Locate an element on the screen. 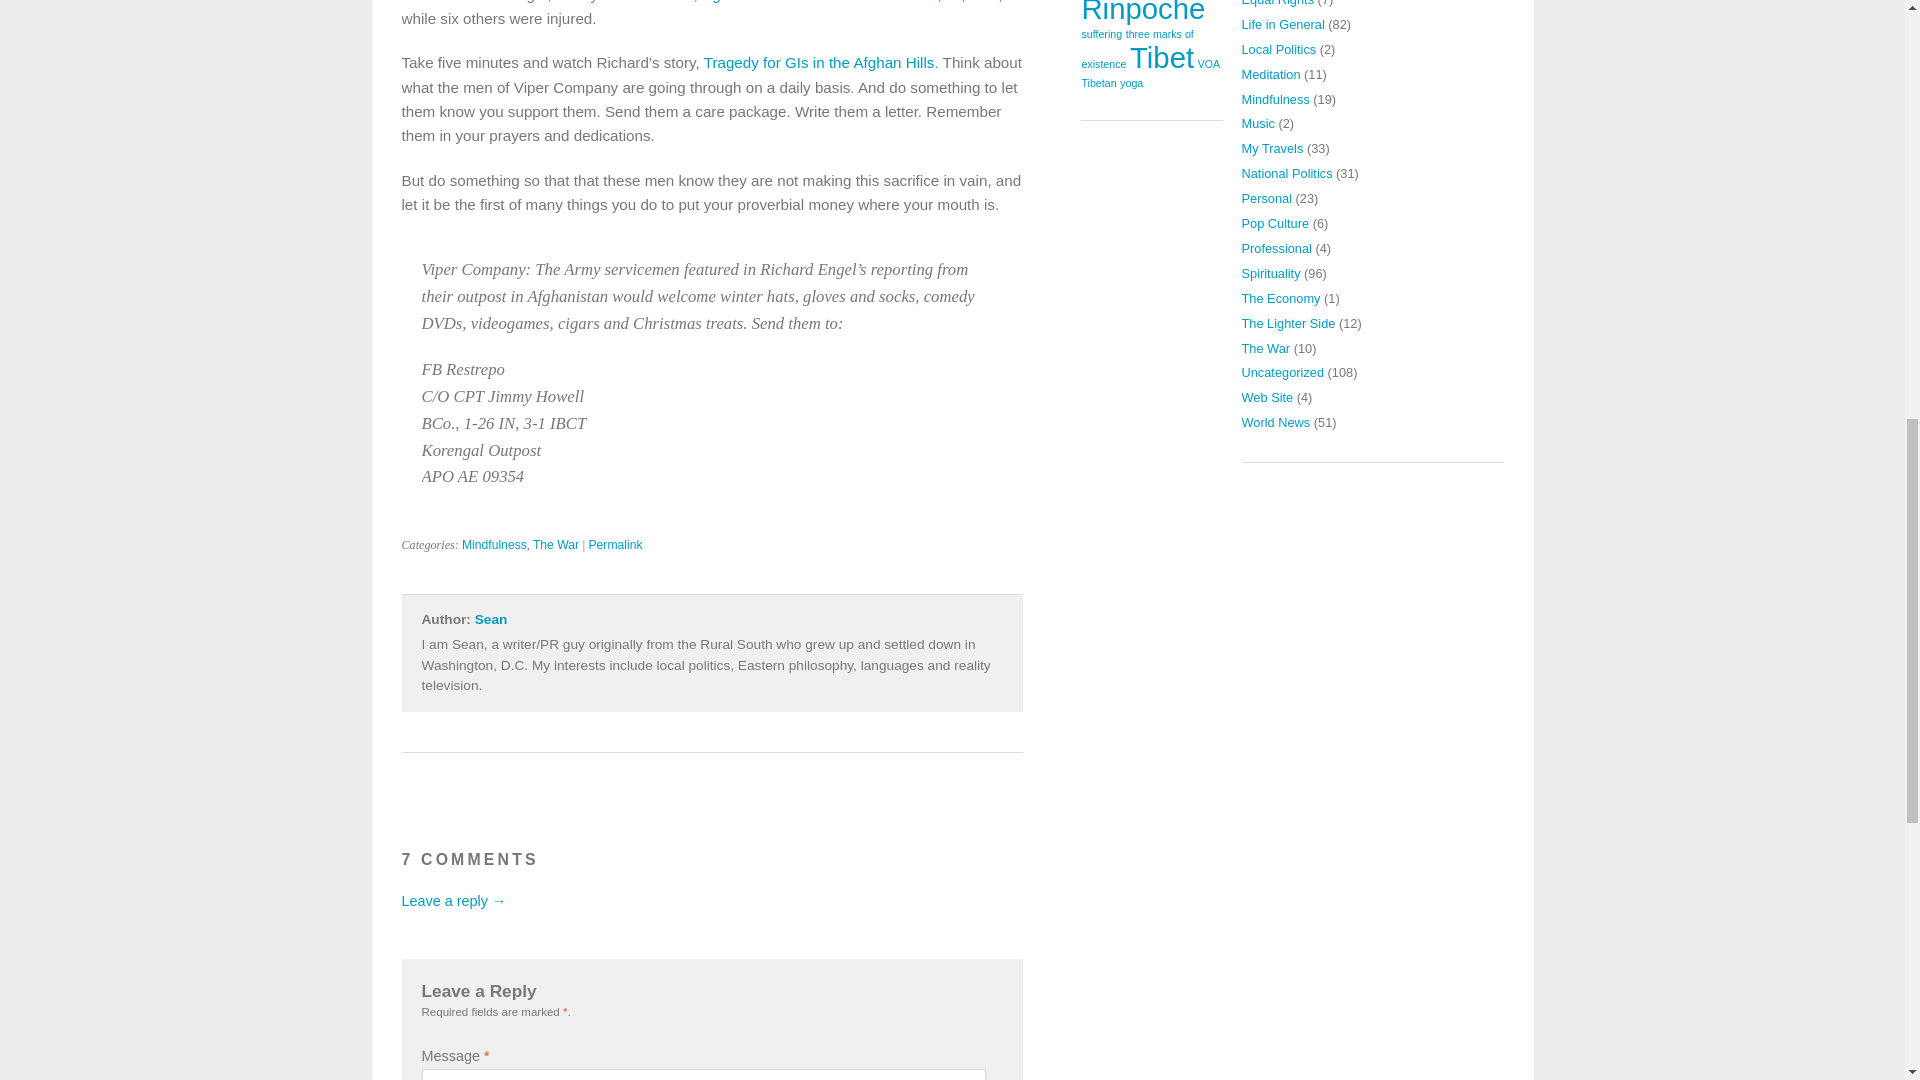 Image resolution: width=1920 pixels, height=1080 pixels. Tragedy for GIs in the Afghan Hills is located at coordinates (820, 62).